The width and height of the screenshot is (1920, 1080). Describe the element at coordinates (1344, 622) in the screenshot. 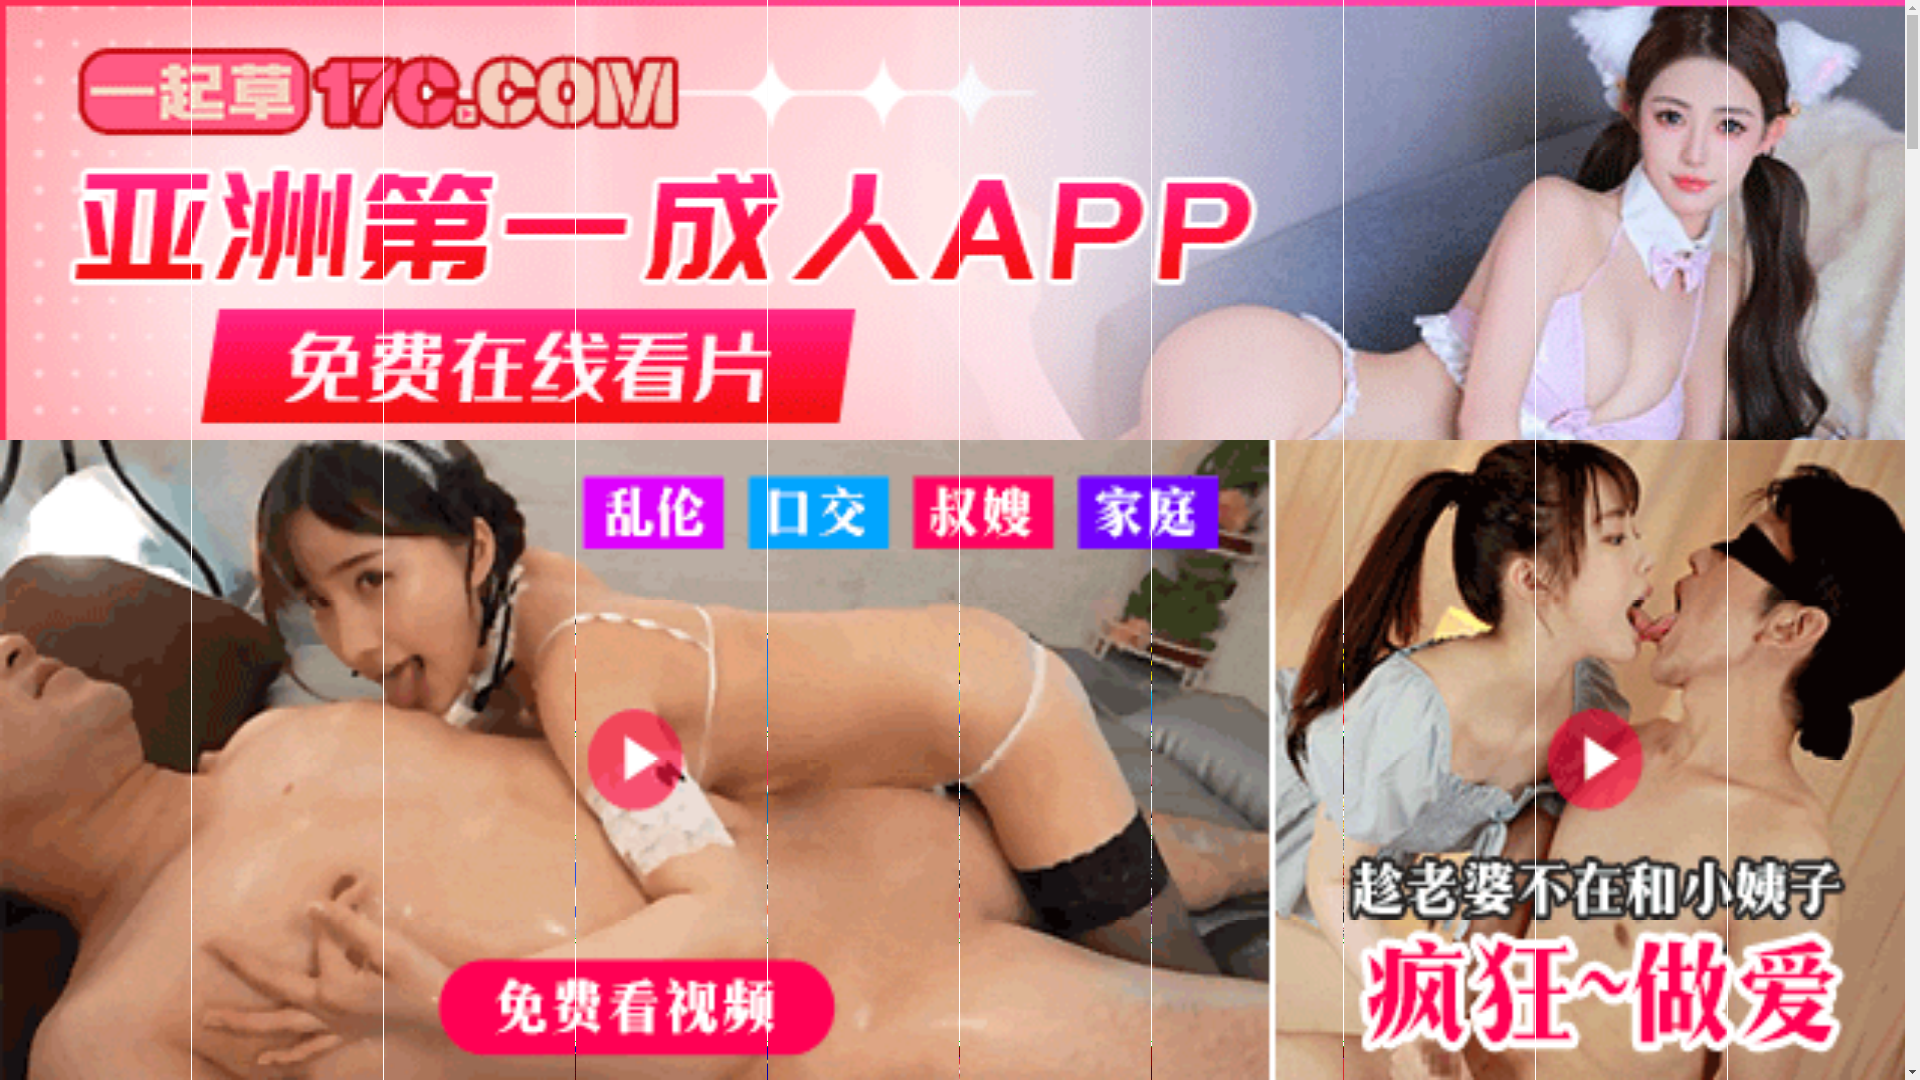

I see `|` at that location.